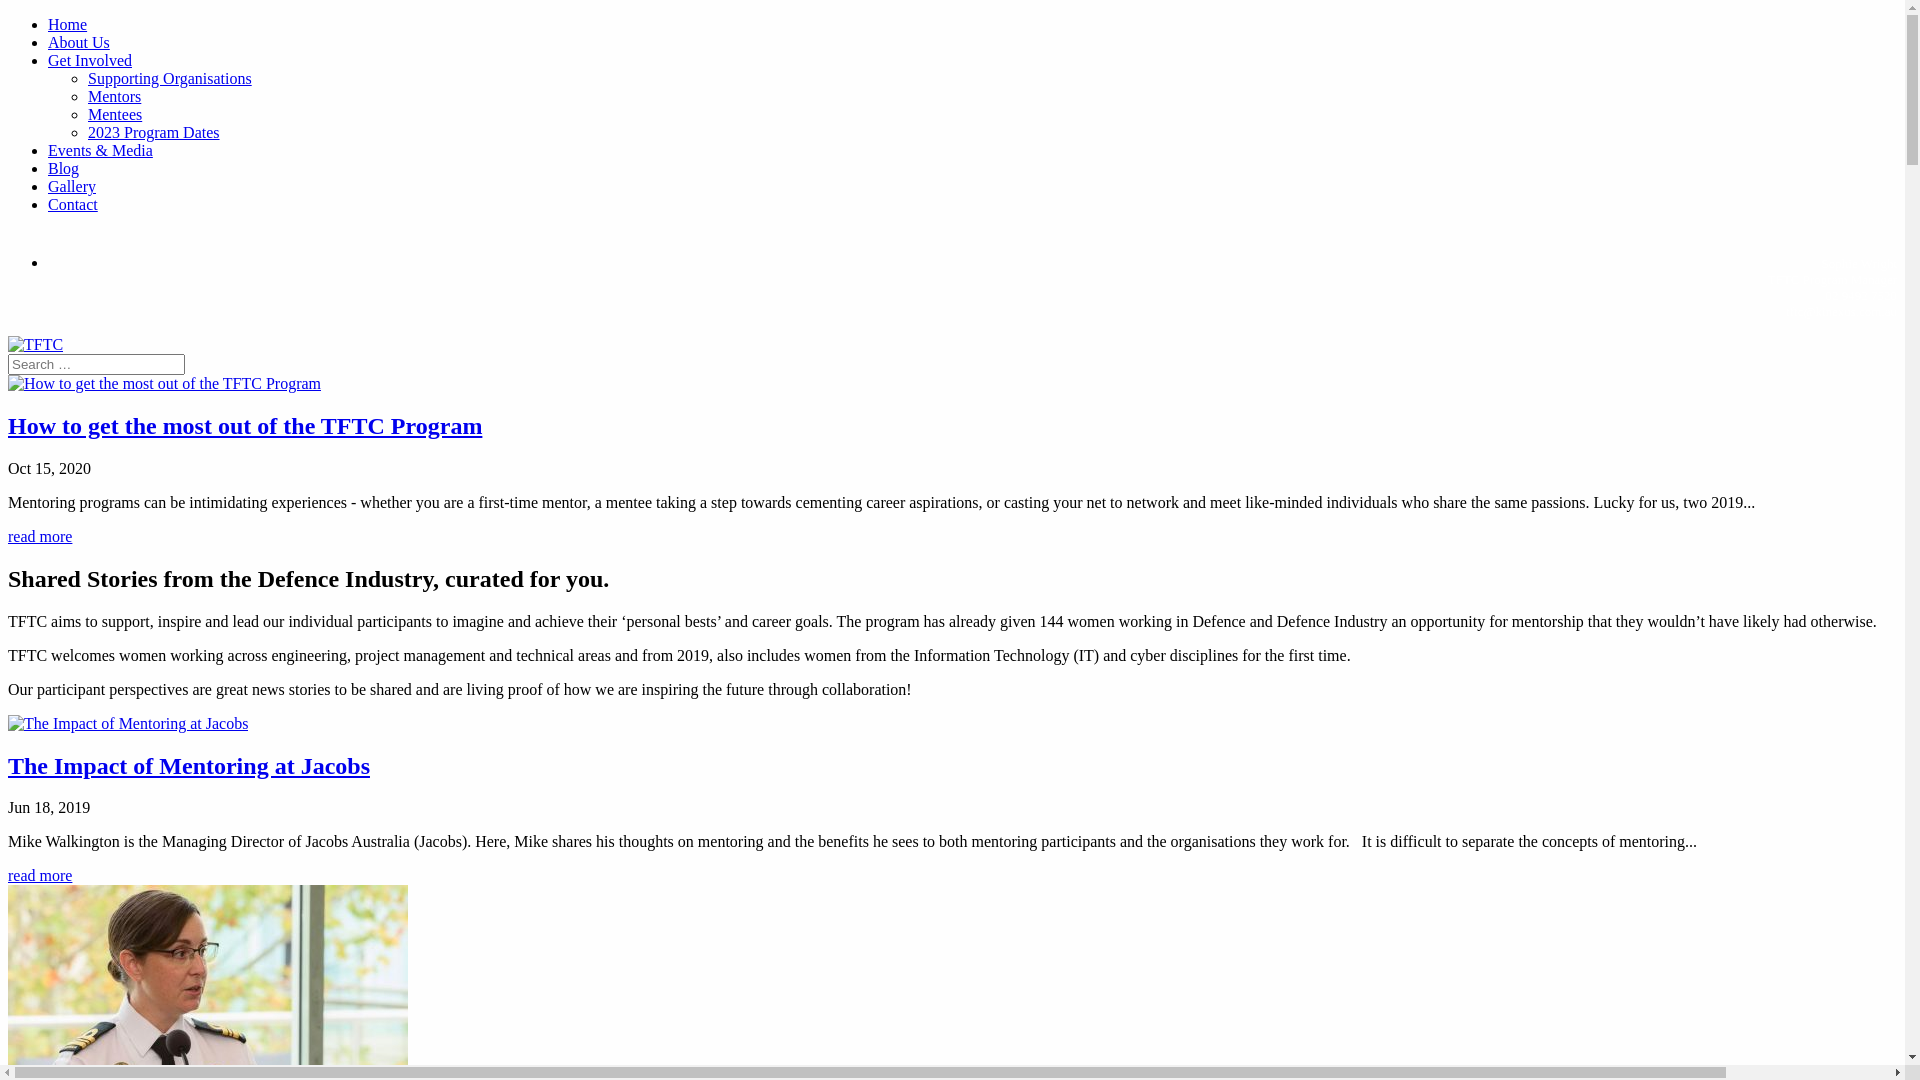 The height and width of the screenshot is (1080, 1920). I want to click on Blog, so click(64, 168).